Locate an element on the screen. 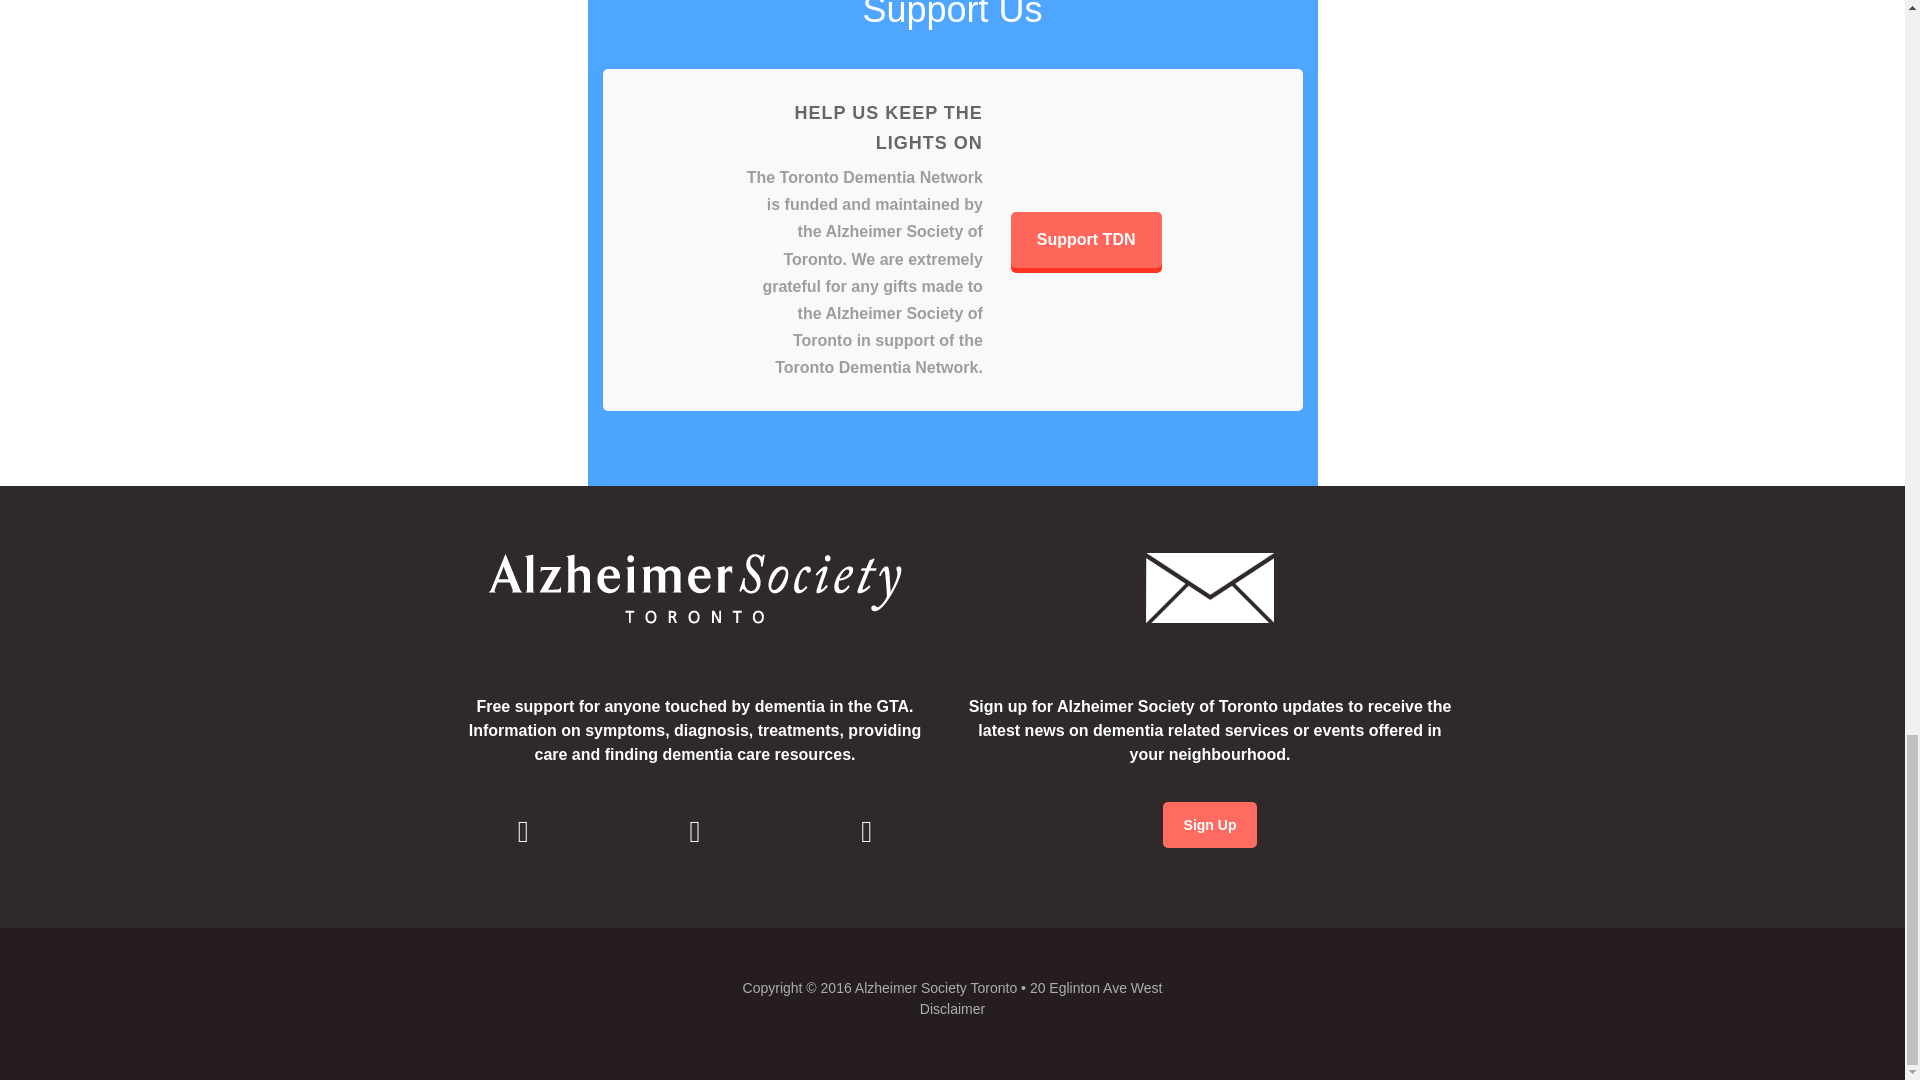 The image size is (1920, 1080). email-signup-white is located at coordinates (1210, 588).